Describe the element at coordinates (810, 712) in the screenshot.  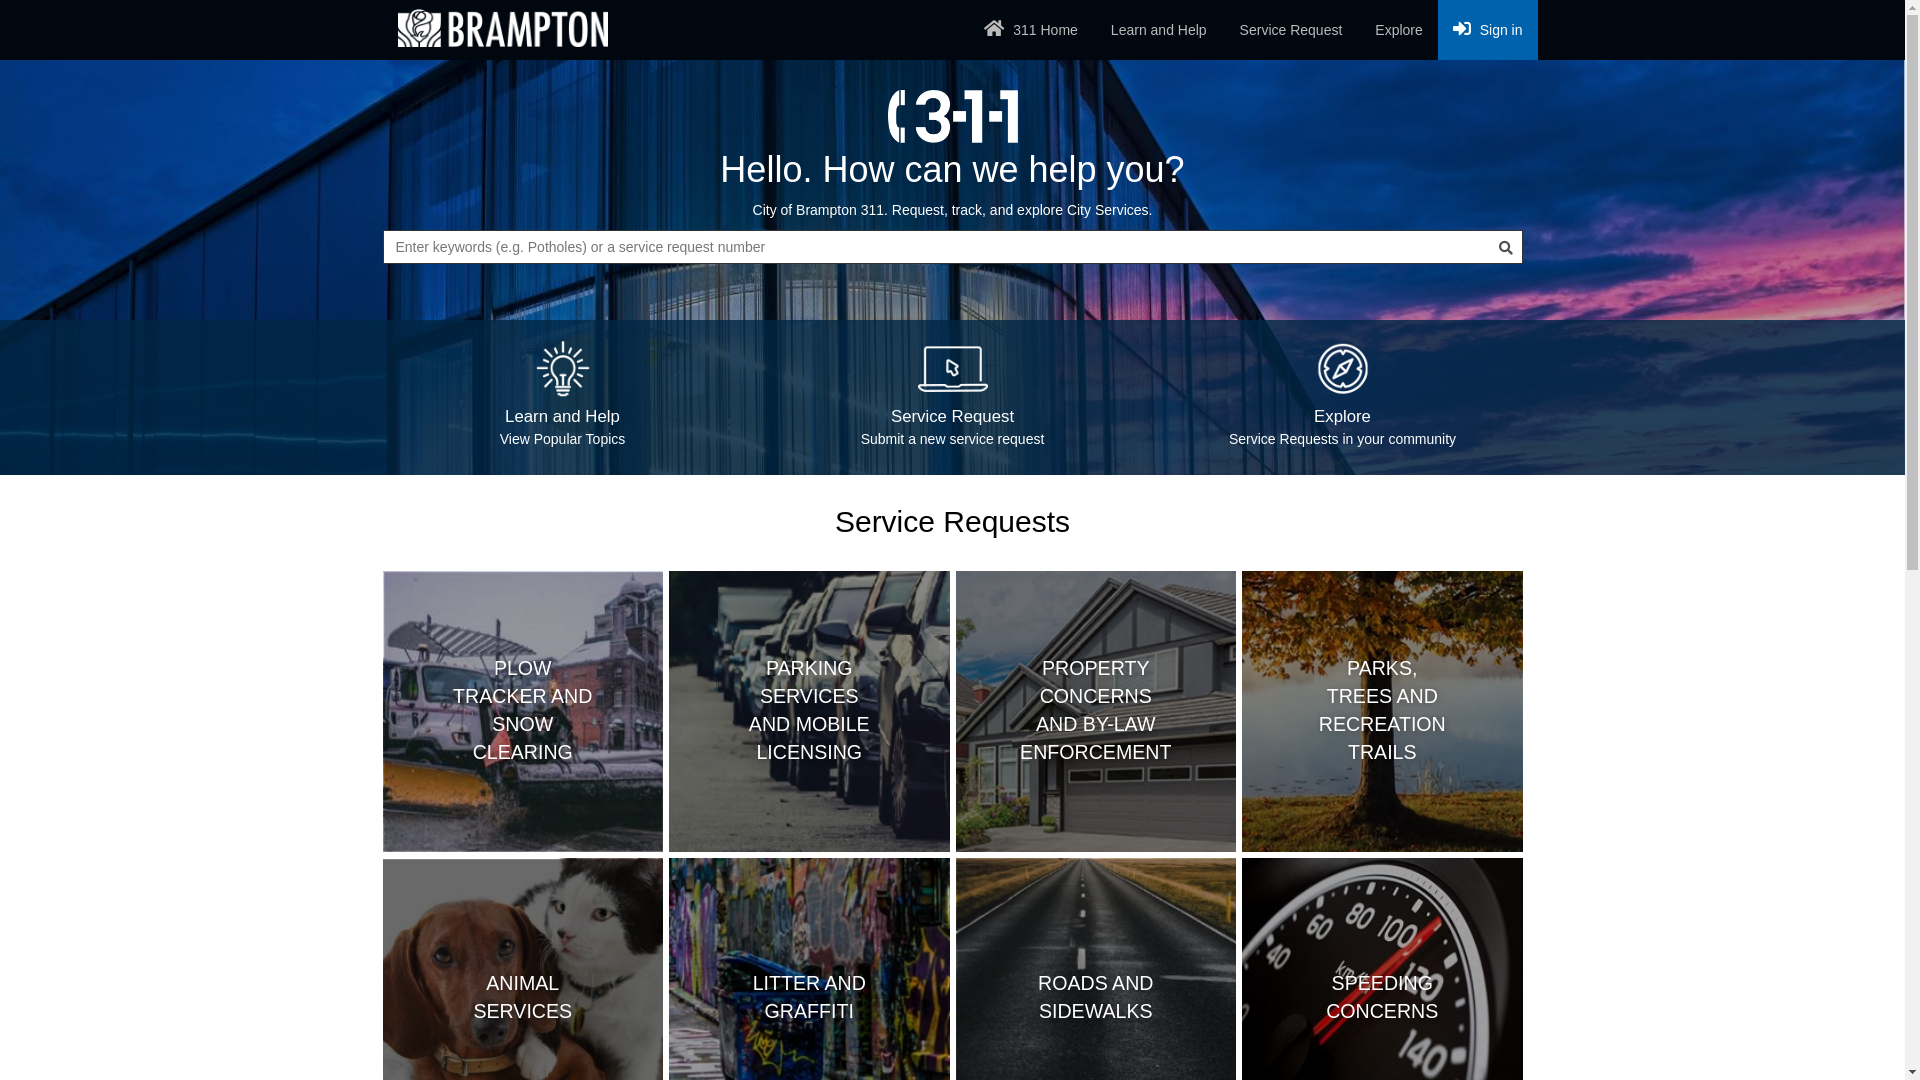
I see `PARKING SERVICES AND MOBILE LICENSING` at that location.